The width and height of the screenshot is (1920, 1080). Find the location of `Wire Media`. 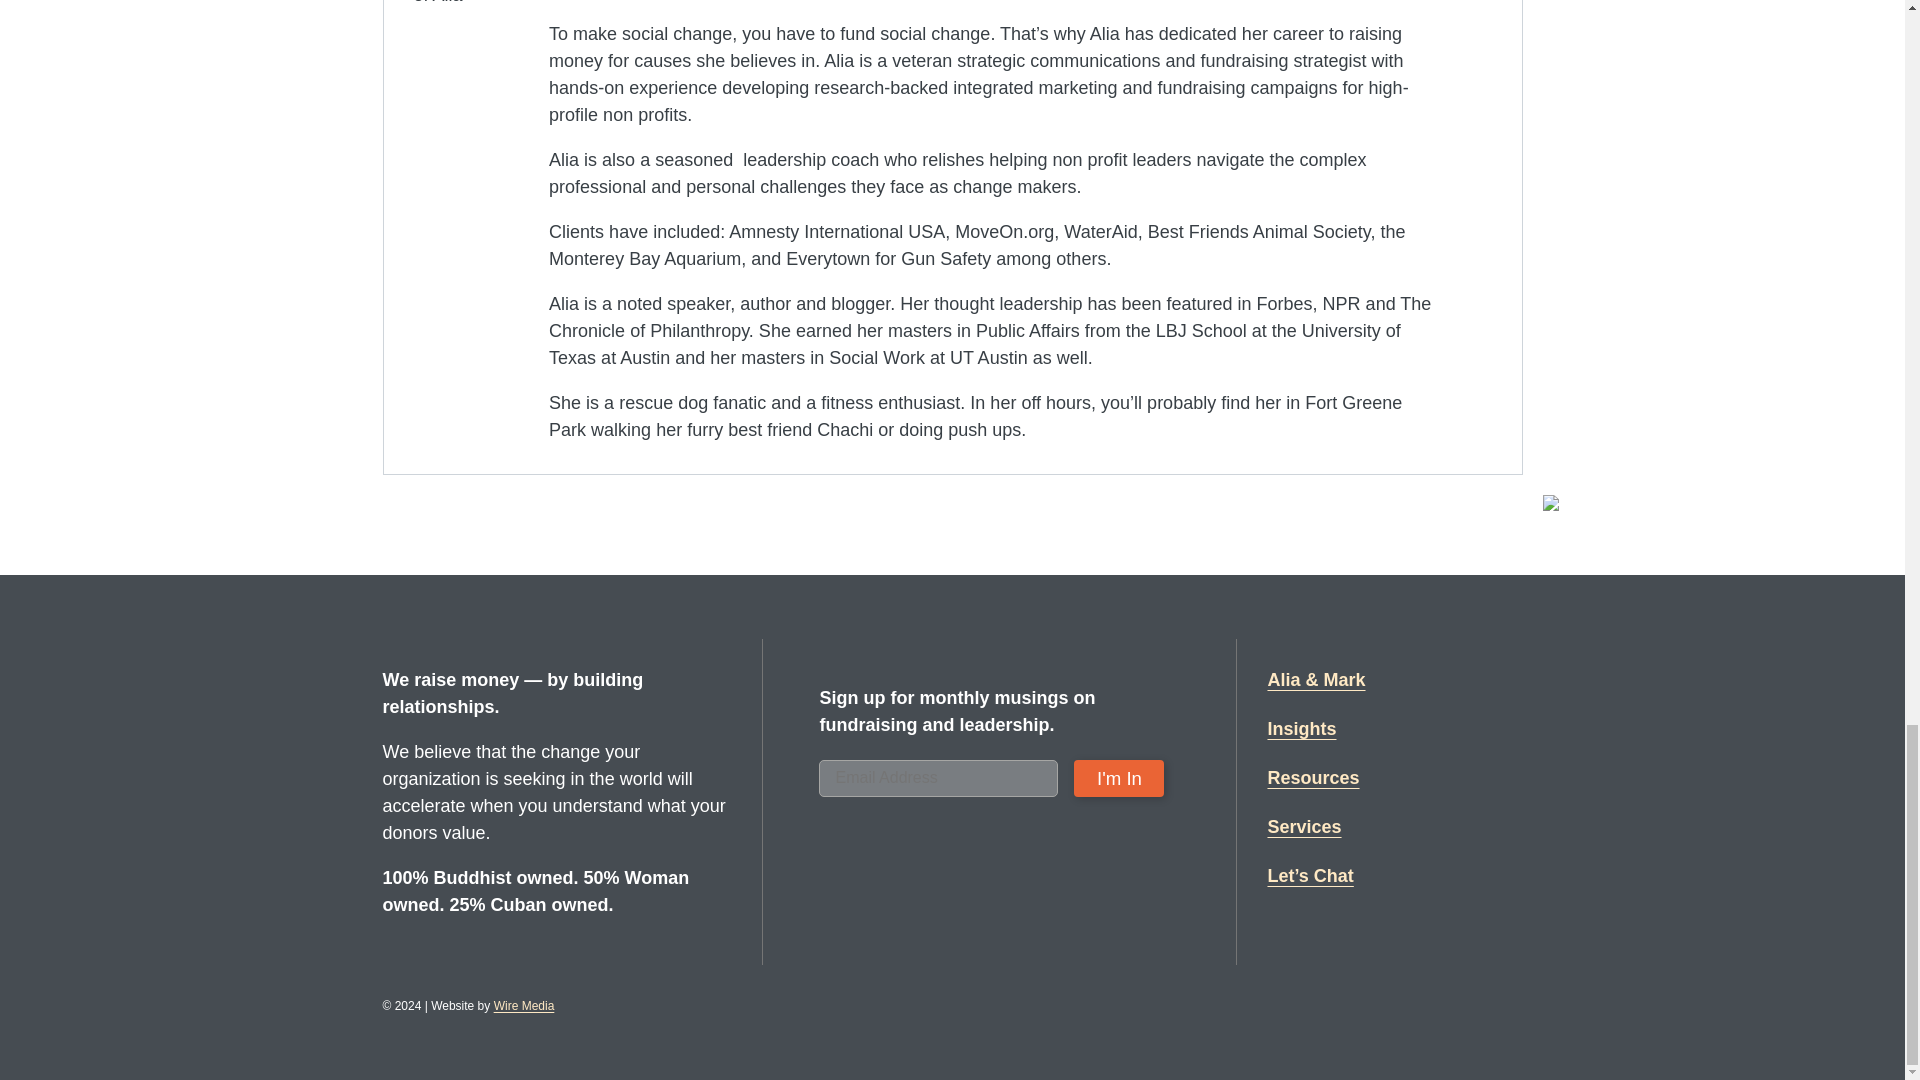

Wire Media is located at coordinates (524, 1006).